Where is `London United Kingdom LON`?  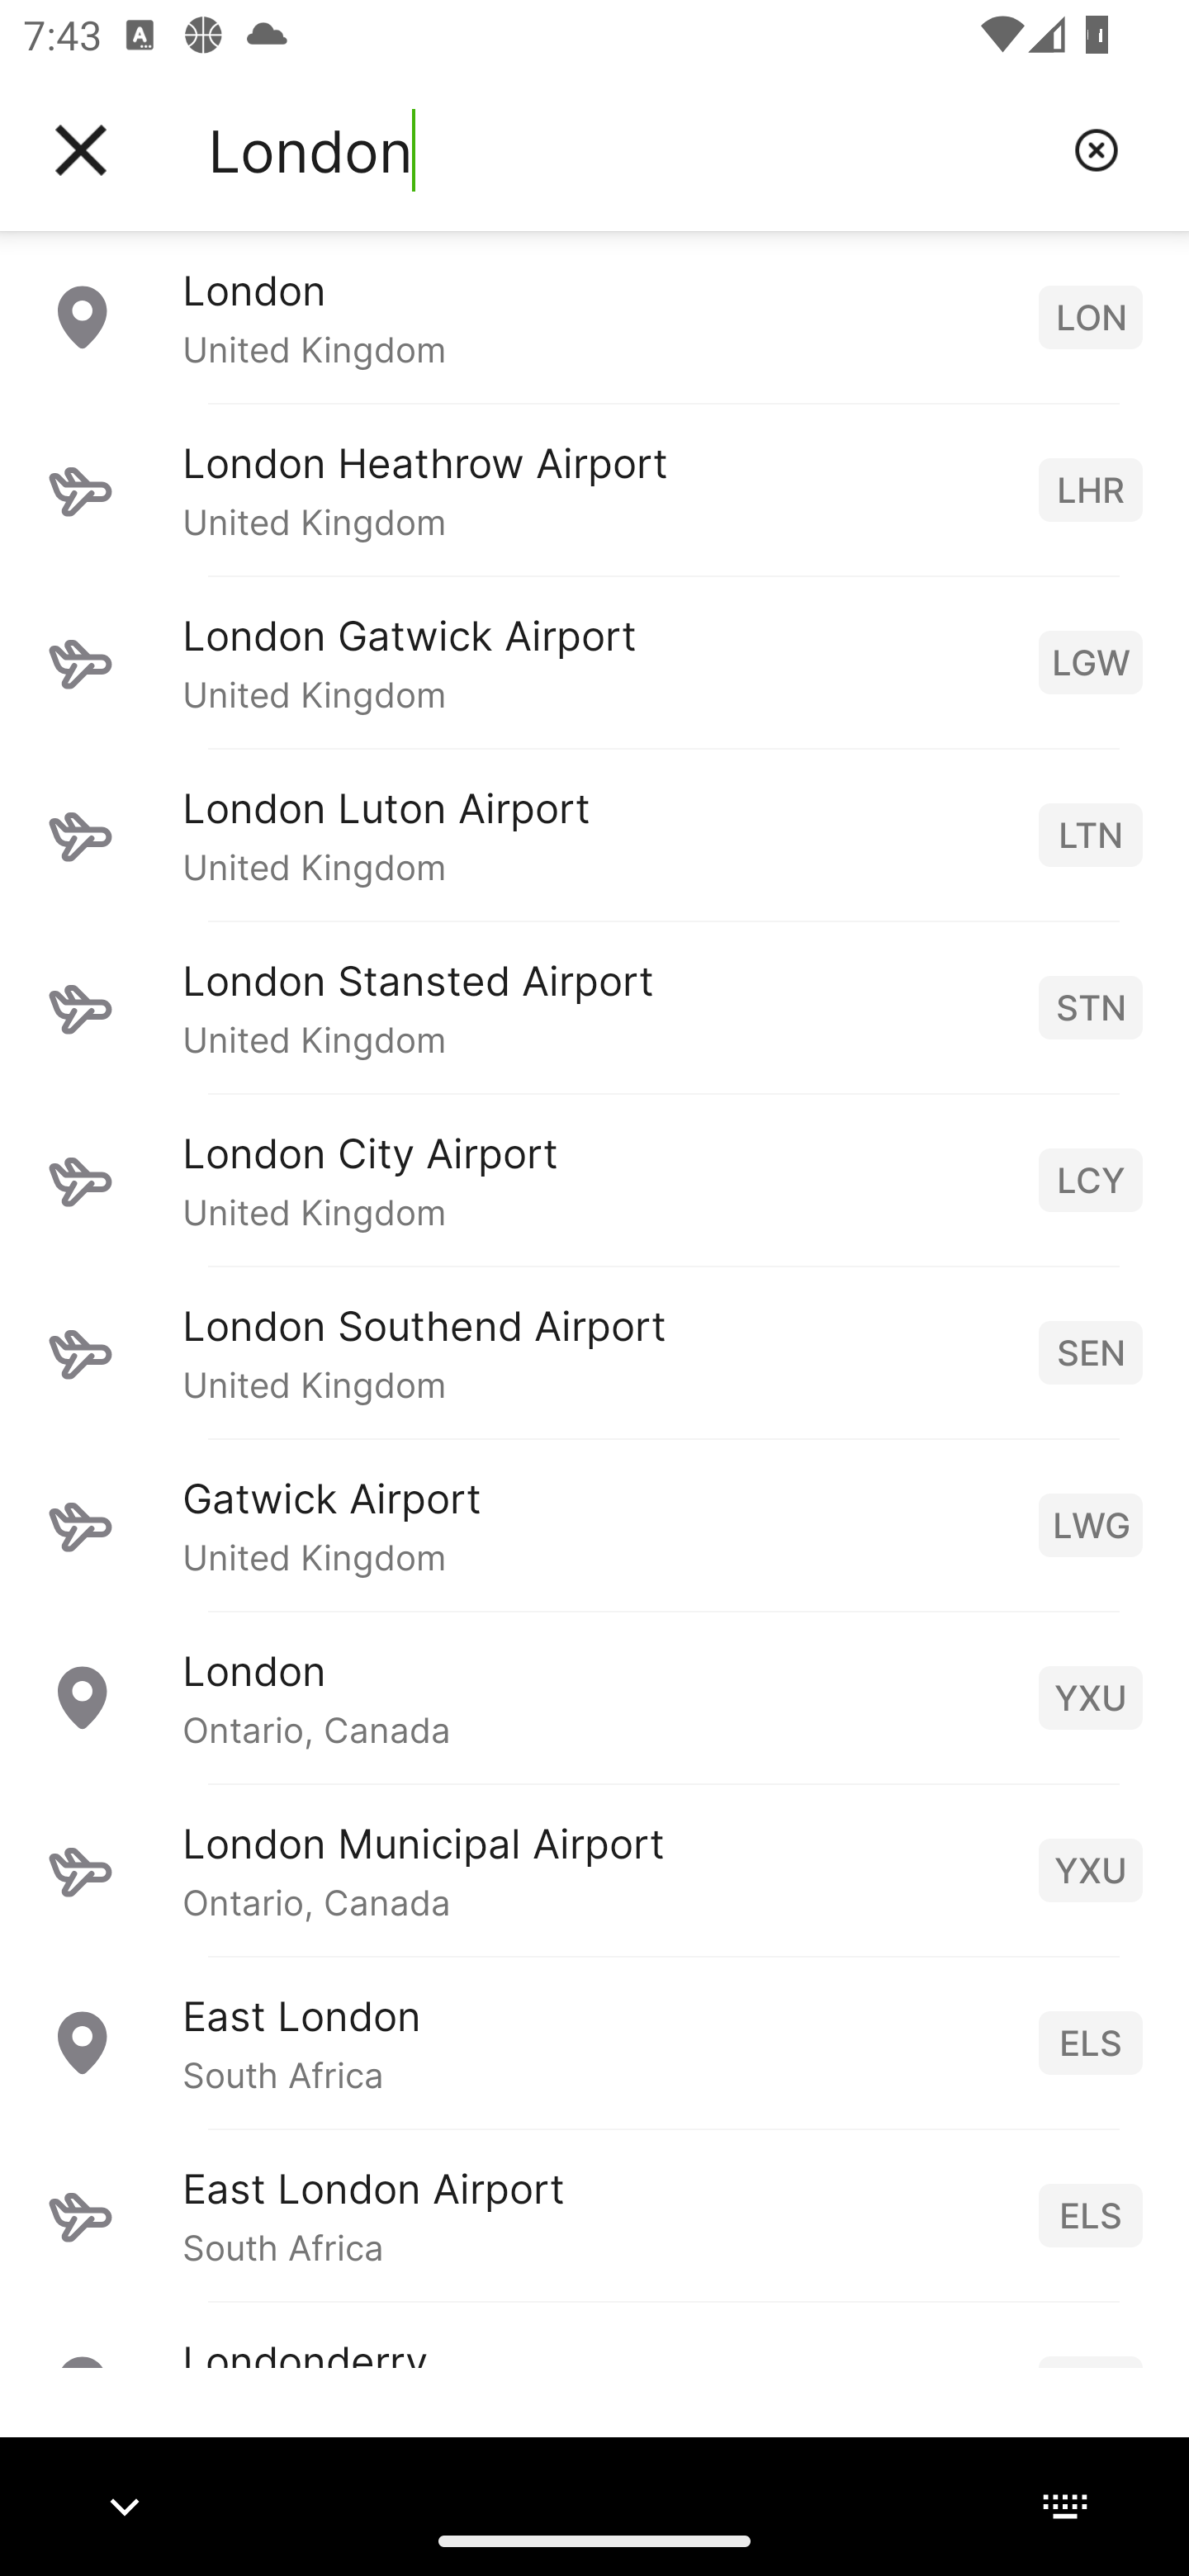
London United Kingdom LON is located at coordinates (594, 316).